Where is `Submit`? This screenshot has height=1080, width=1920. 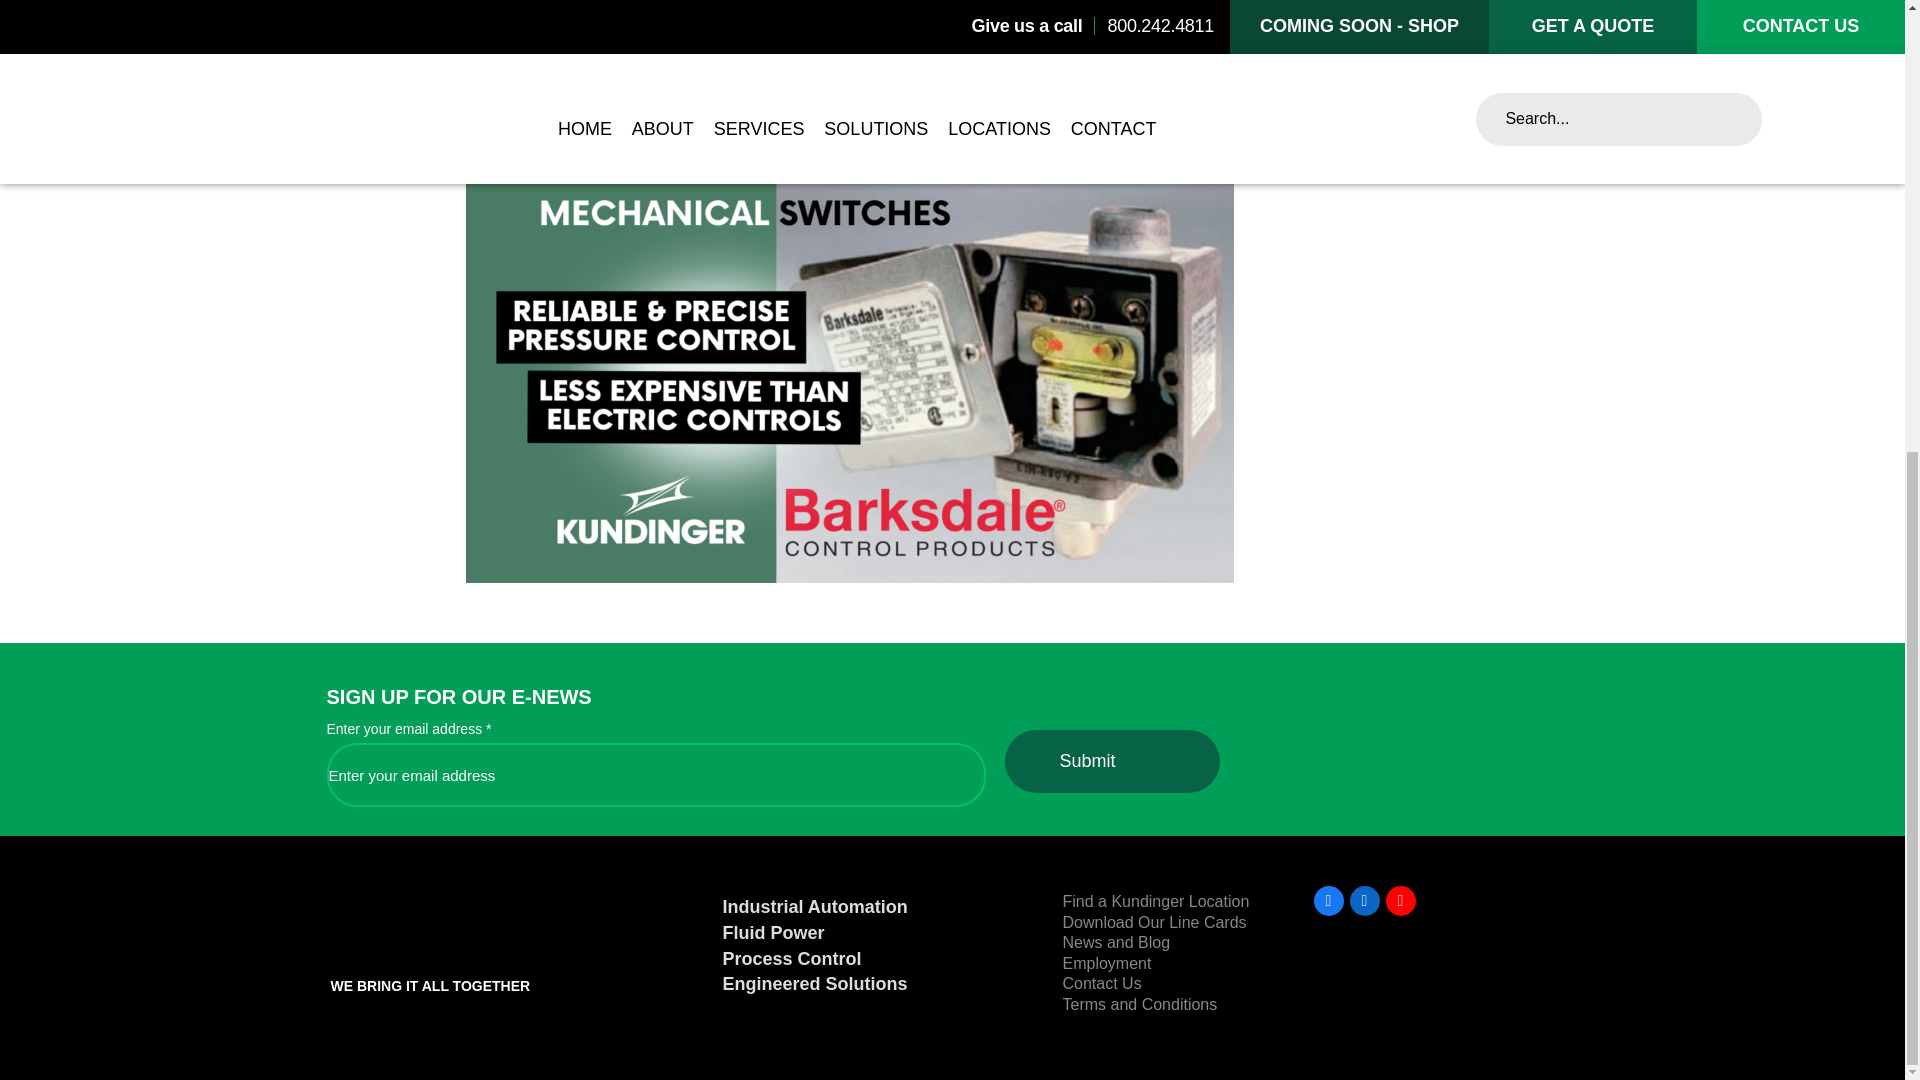 Submit is located at coordinates (1112, 761).